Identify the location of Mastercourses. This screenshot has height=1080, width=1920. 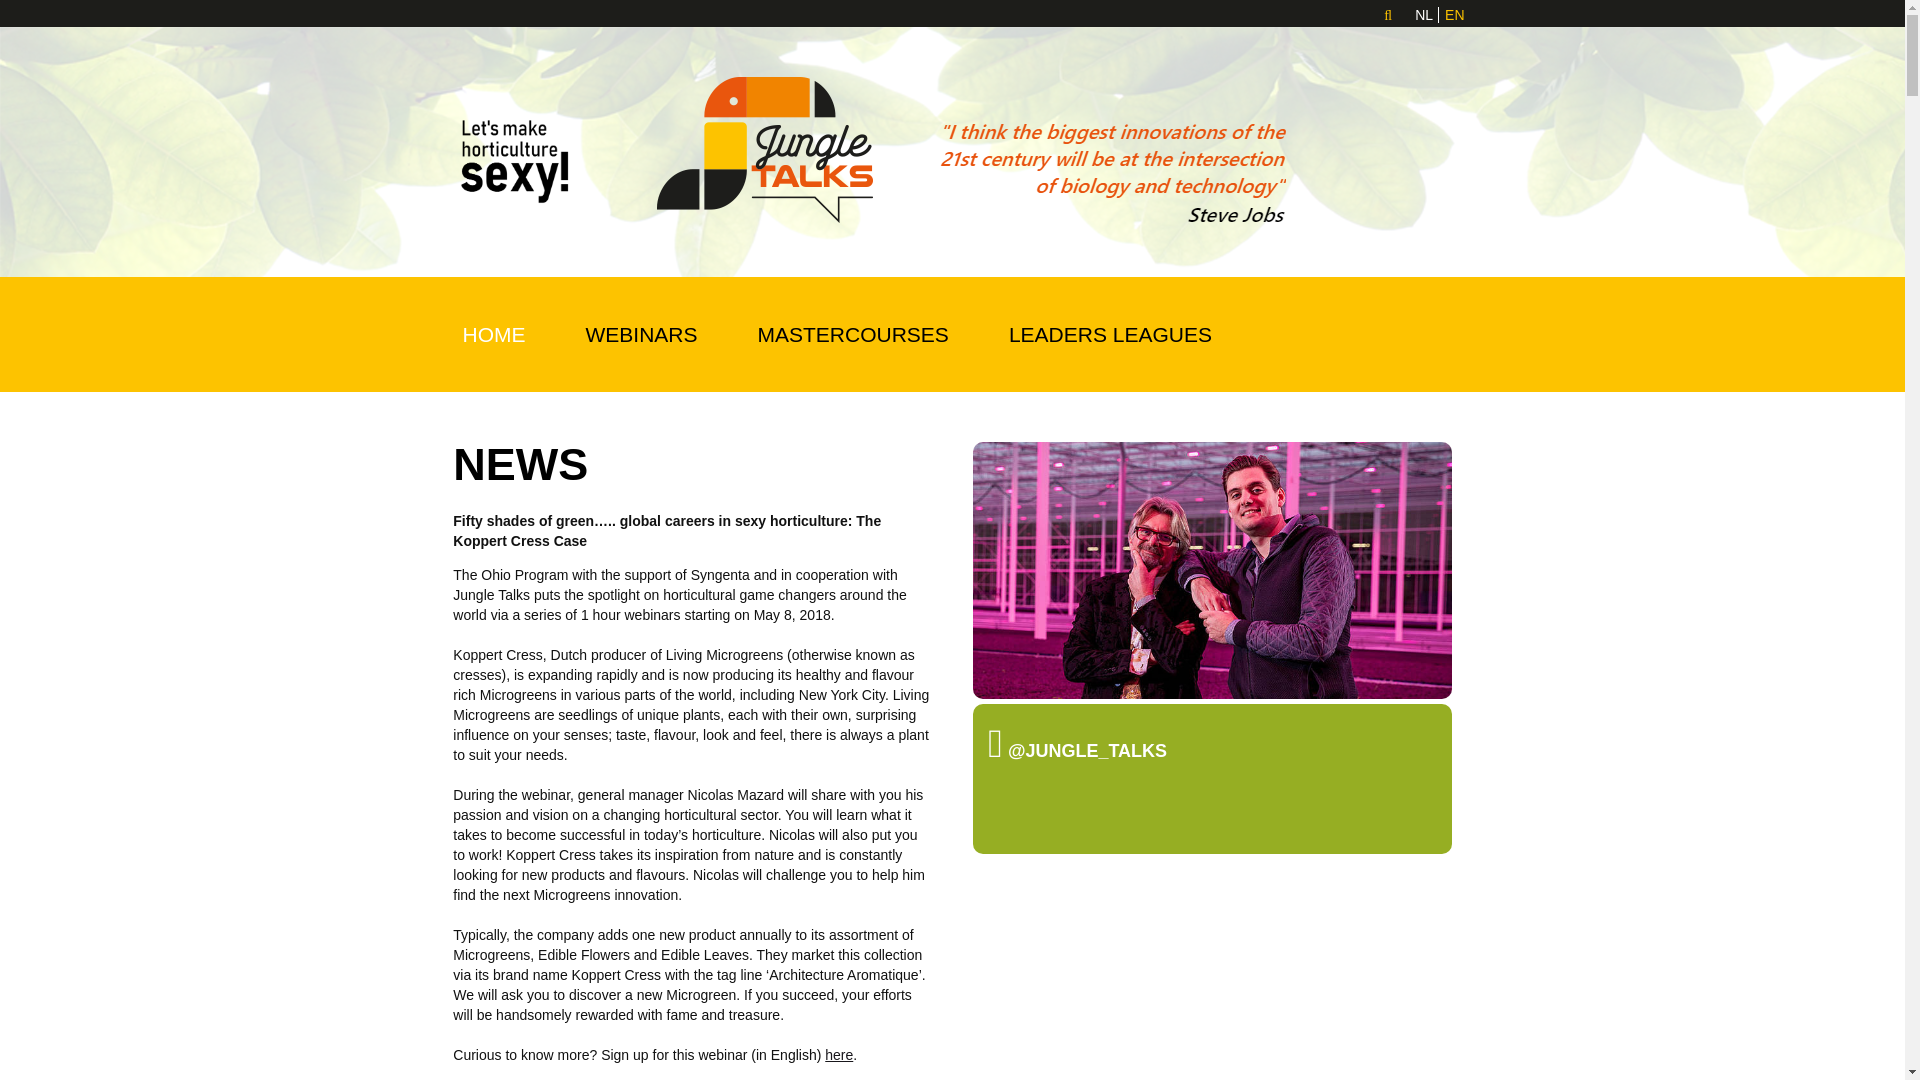
(853, 334).